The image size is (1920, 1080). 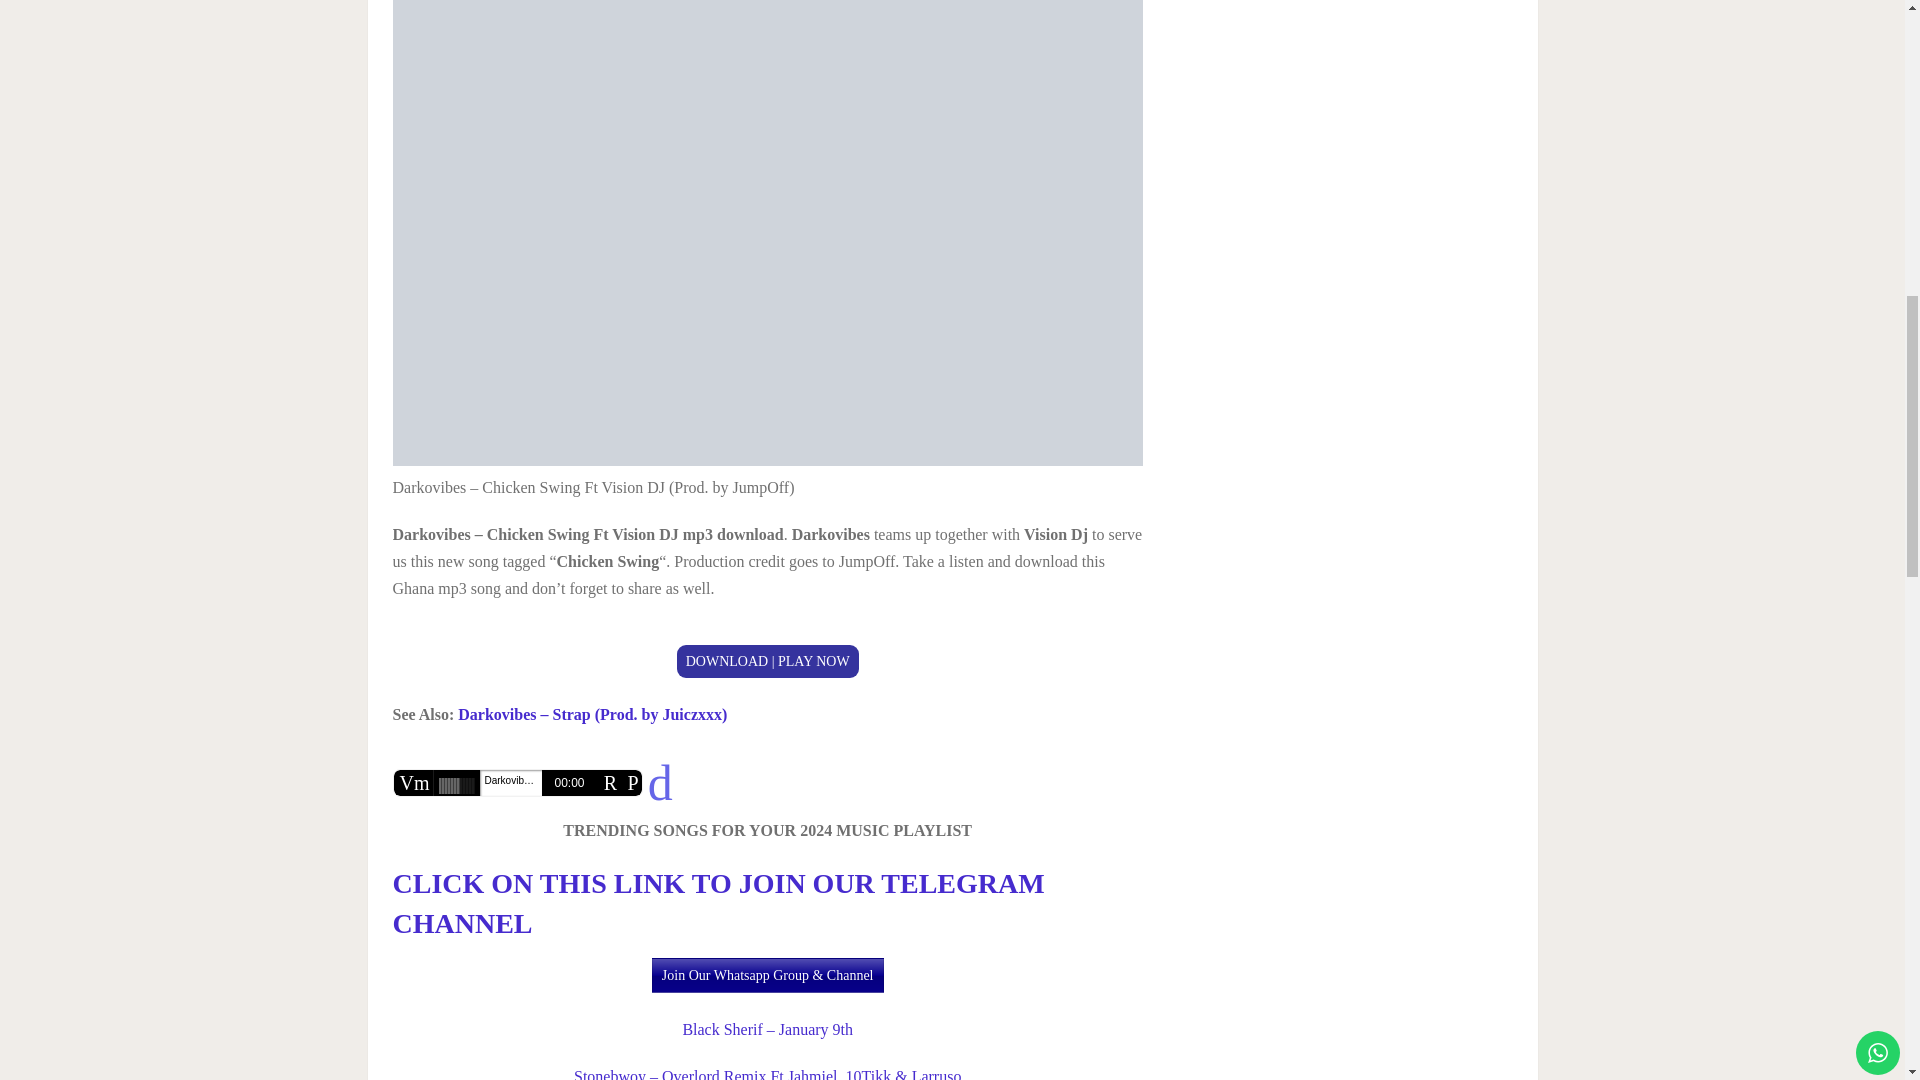 I want to click on 00:00, so click(x=569, y=782).